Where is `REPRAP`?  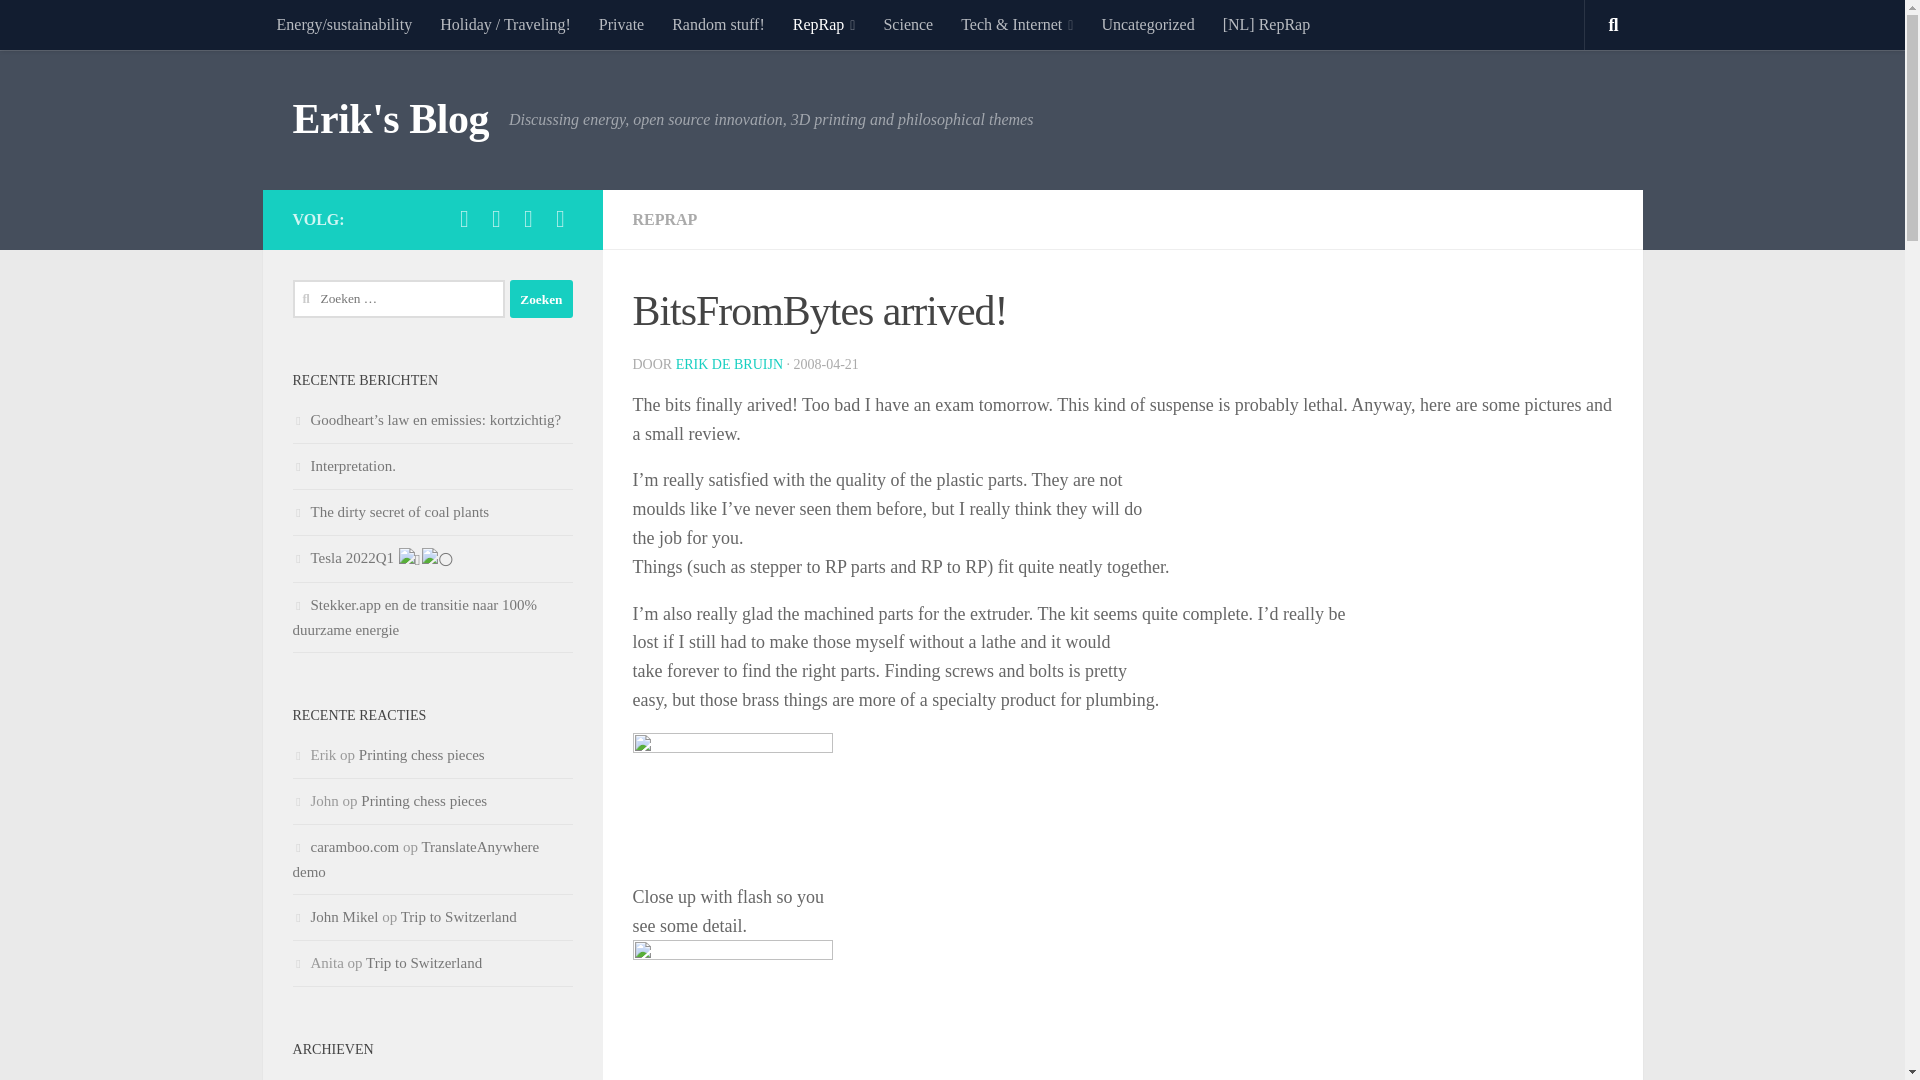 REPRAP is located at coordinates (664, 218).